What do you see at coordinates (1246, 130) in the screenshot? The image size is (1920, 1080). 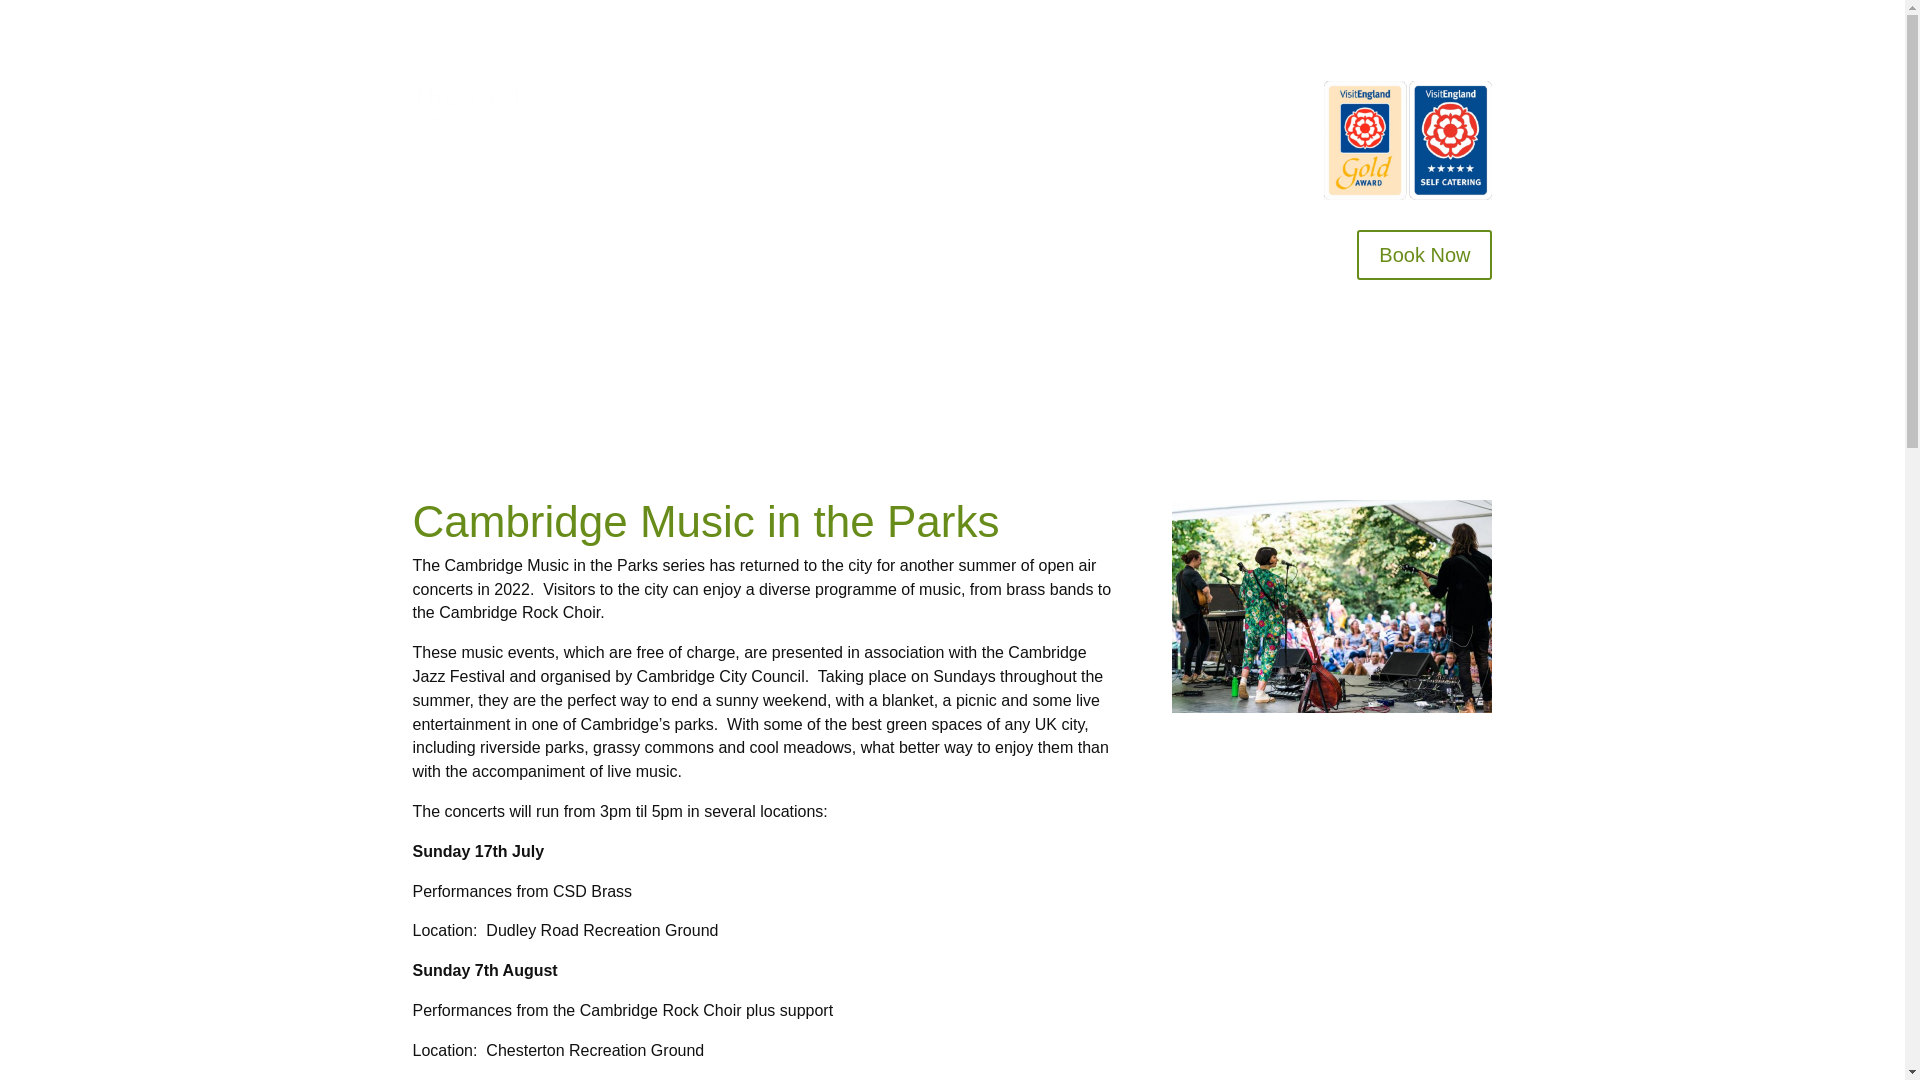 I see `News` at bounding box center [1246, 130].